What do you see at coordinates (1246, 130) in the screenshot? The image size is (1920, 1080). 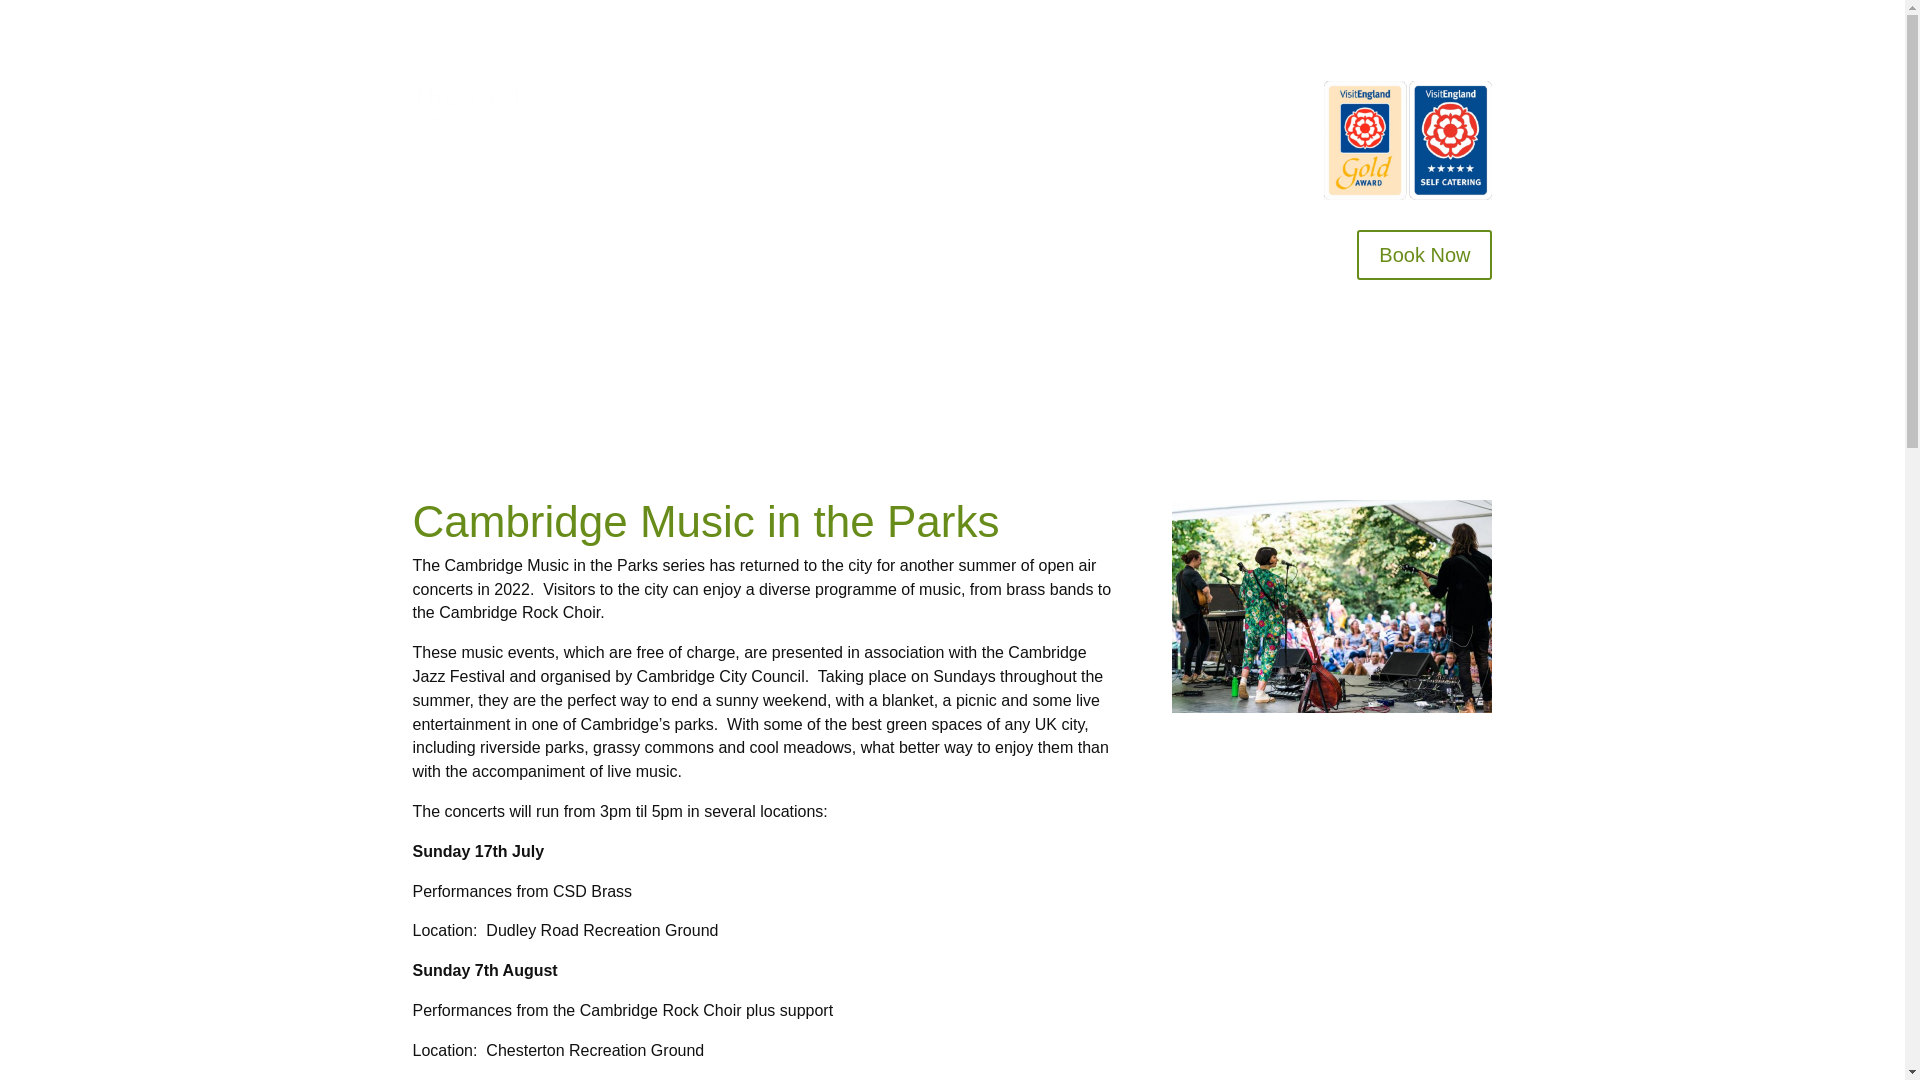 I see `News` at bounding box center [1246, 130].